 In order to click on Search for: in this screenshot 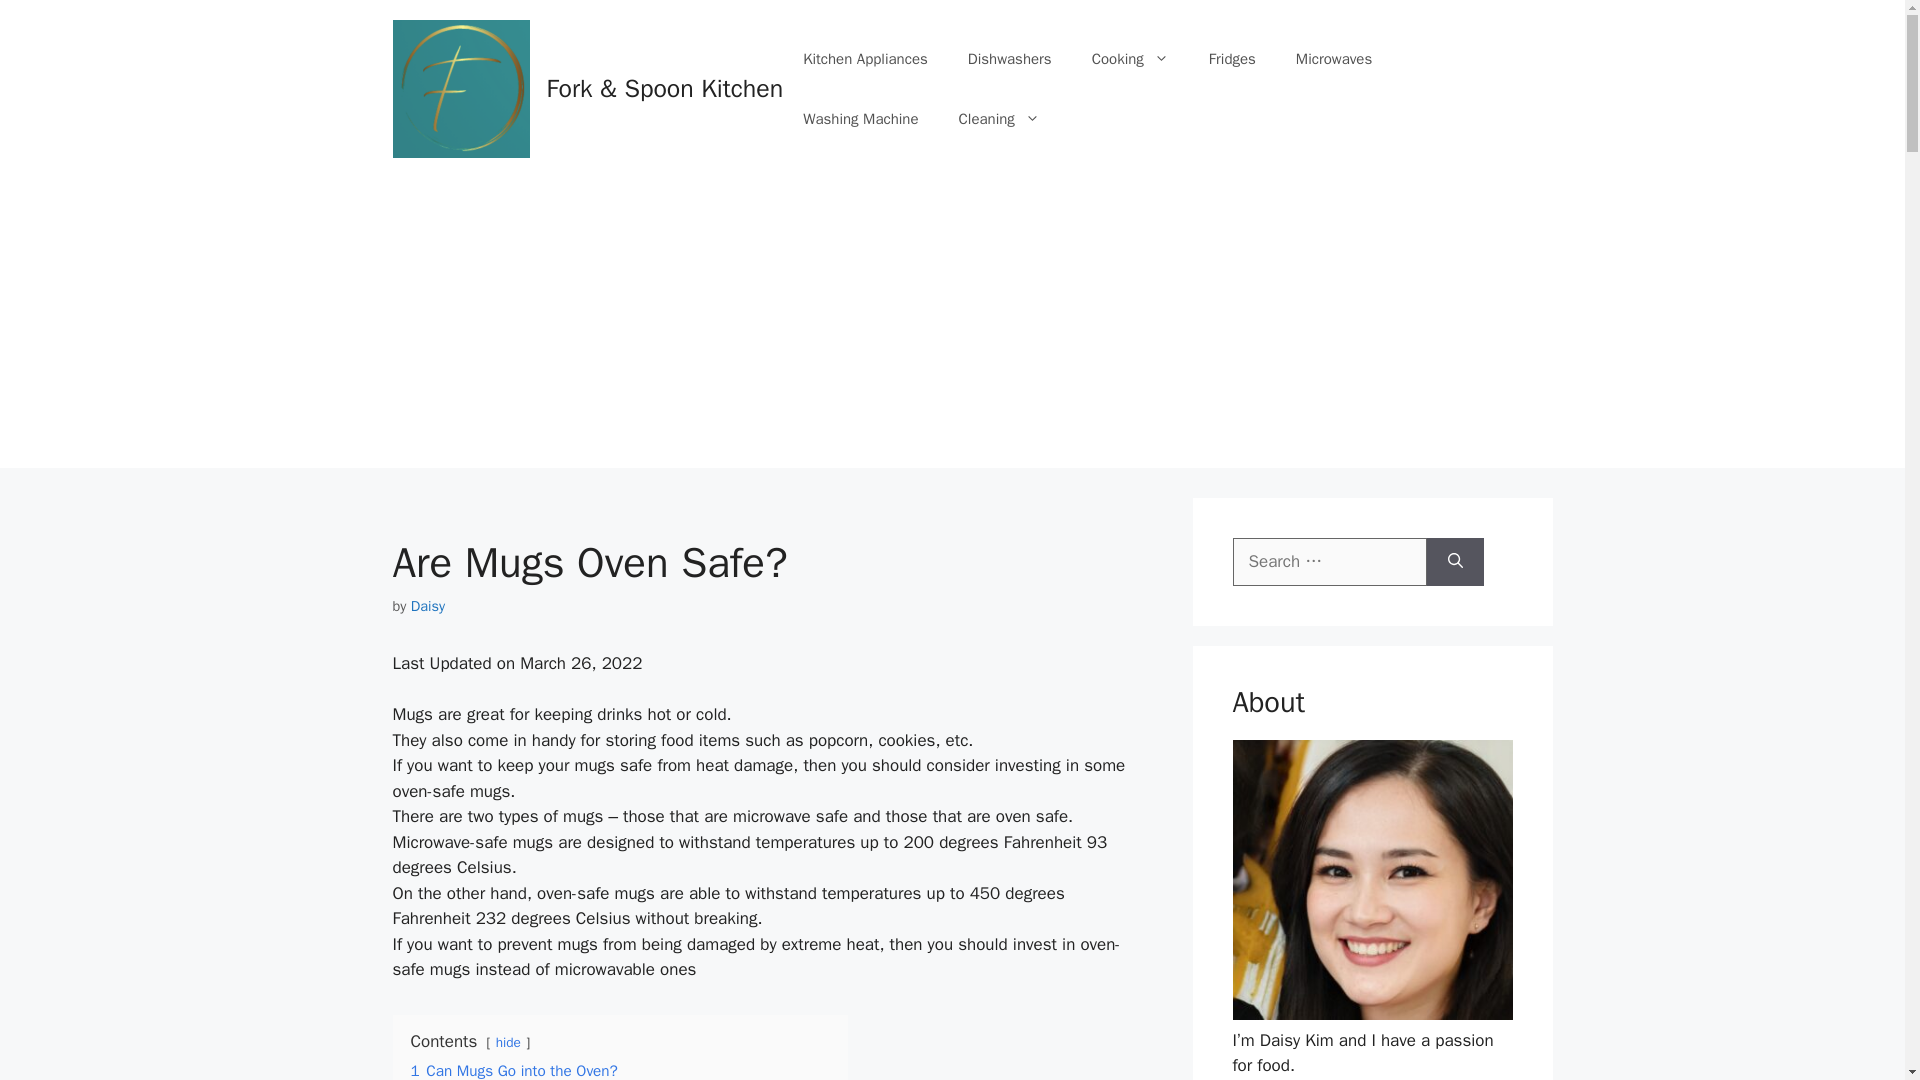, I will do `click(1329, 562)`.